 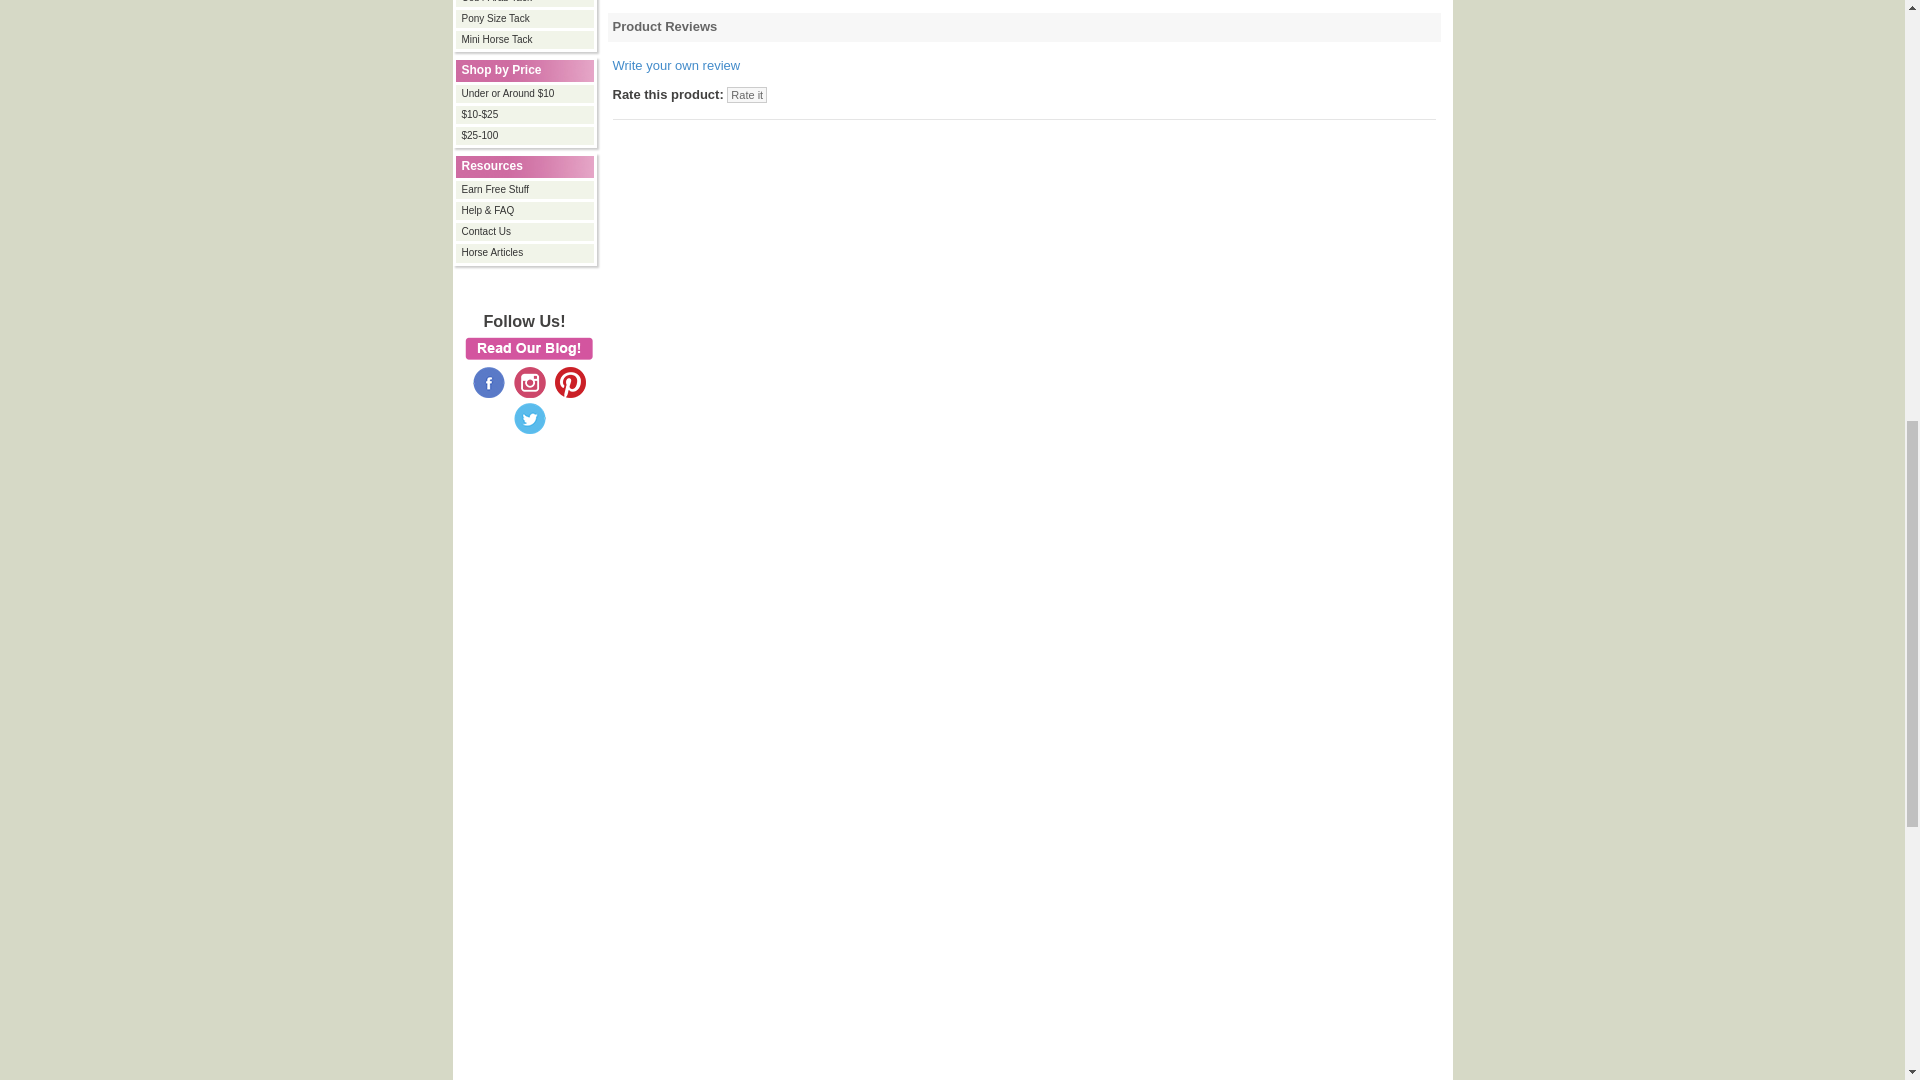 What do you see at coordinates (746, 94) in the screenshot?
I see `Rate it` at bounding box center [746, 94].